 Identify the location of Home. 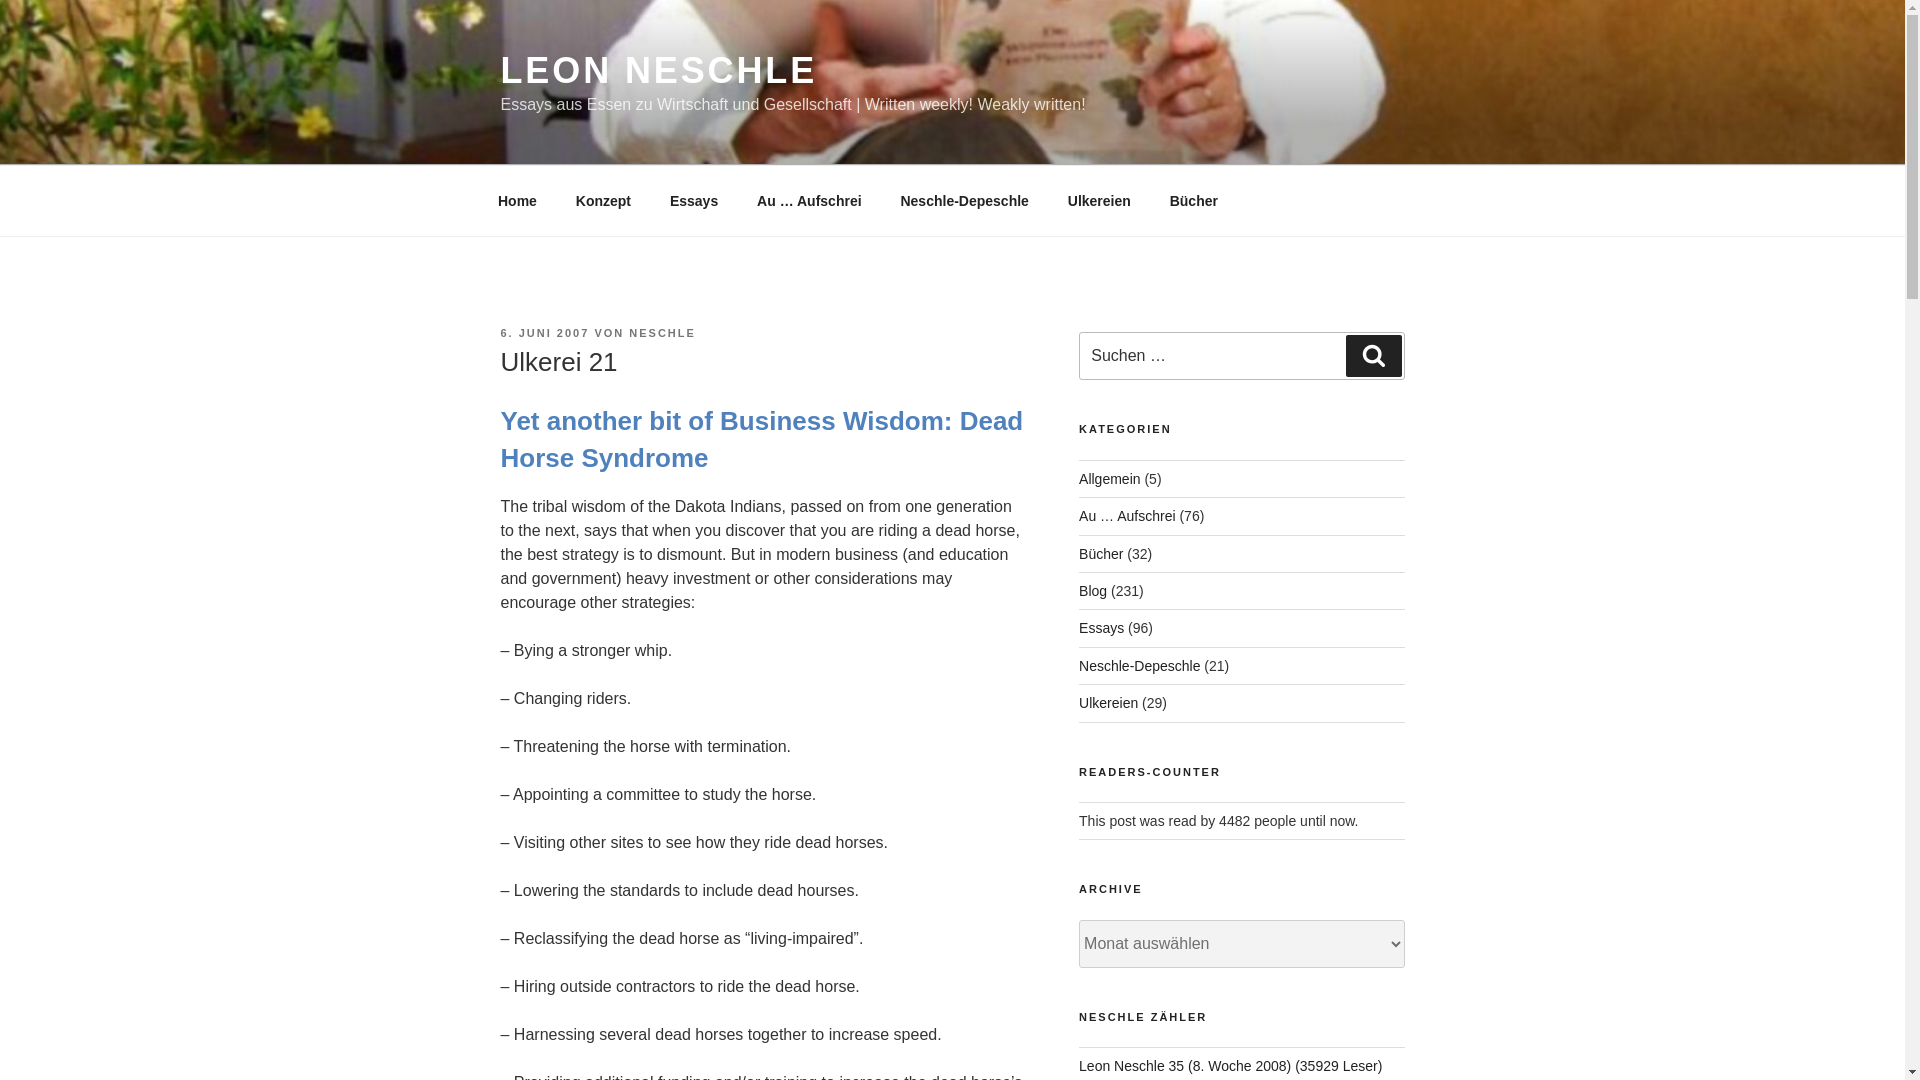
(517, 200).